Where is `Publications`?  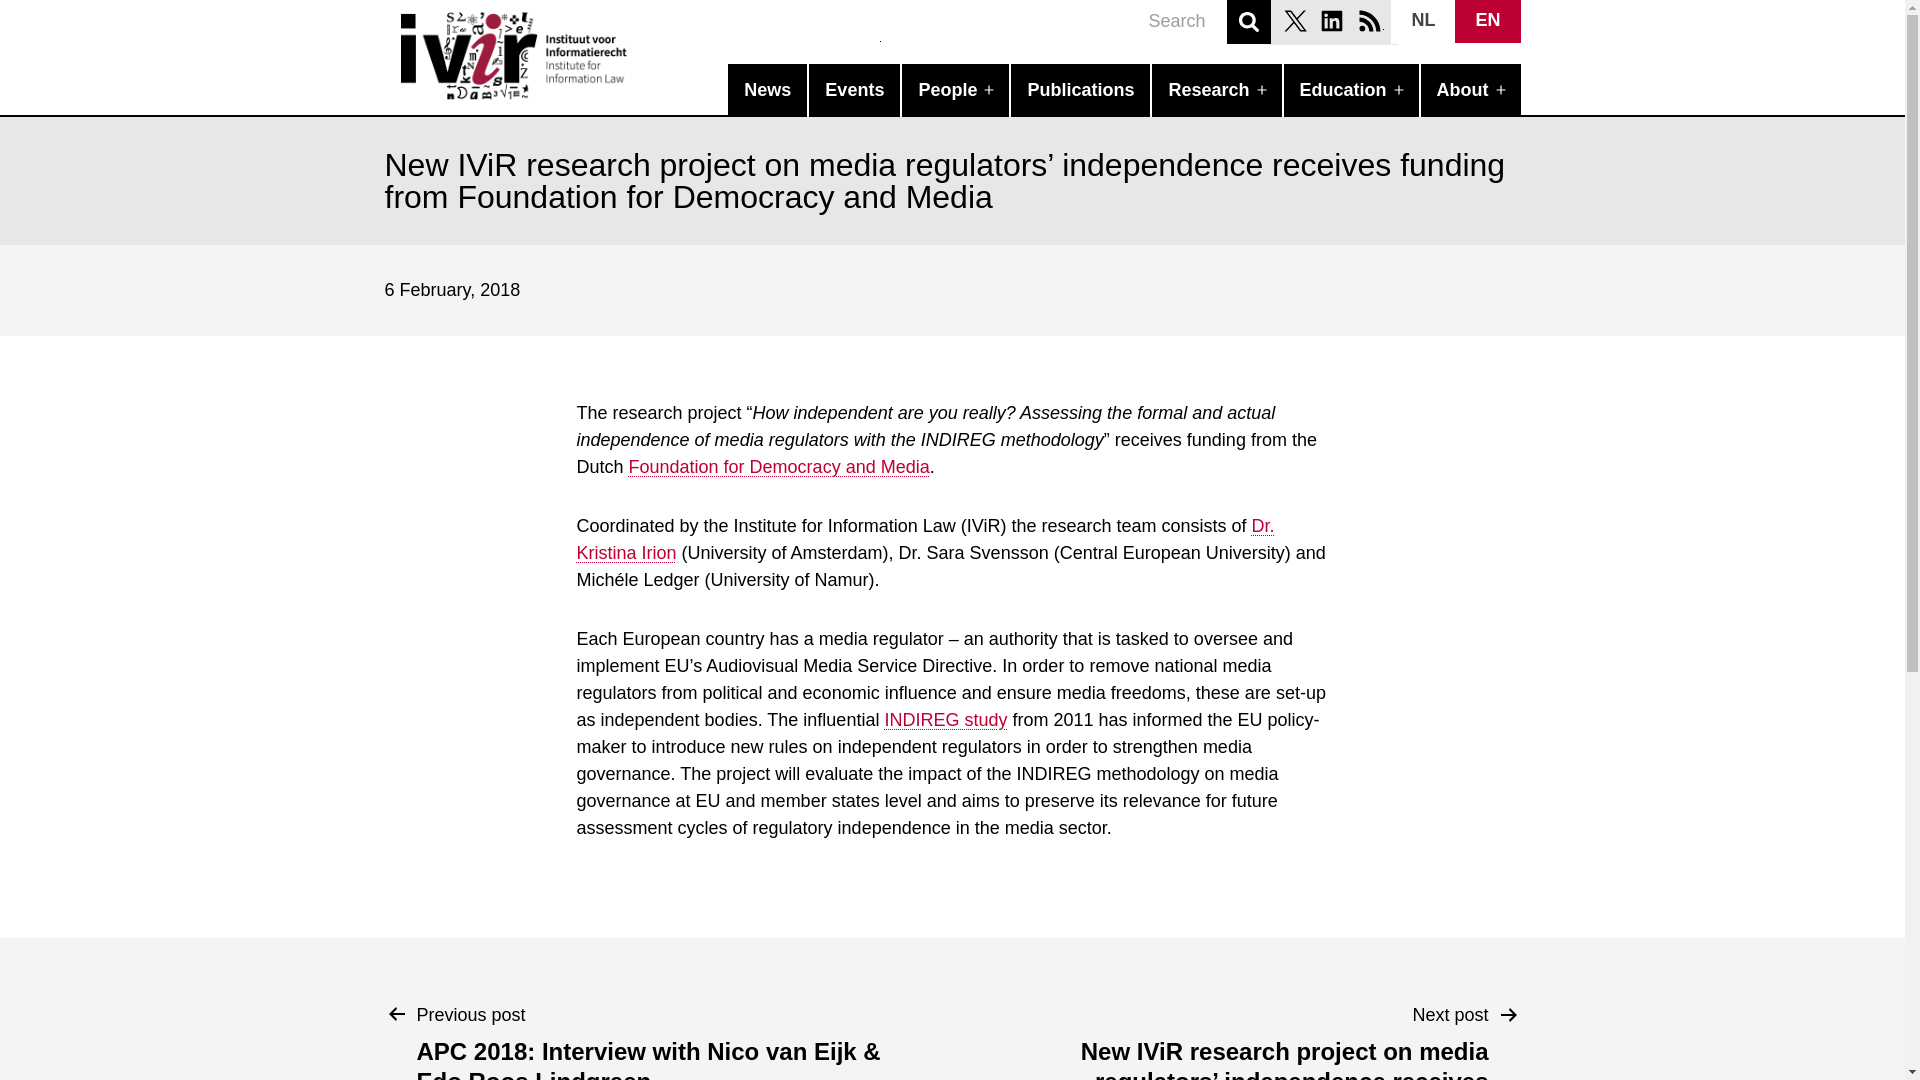 Publications is located at coordinates (1080, 90).